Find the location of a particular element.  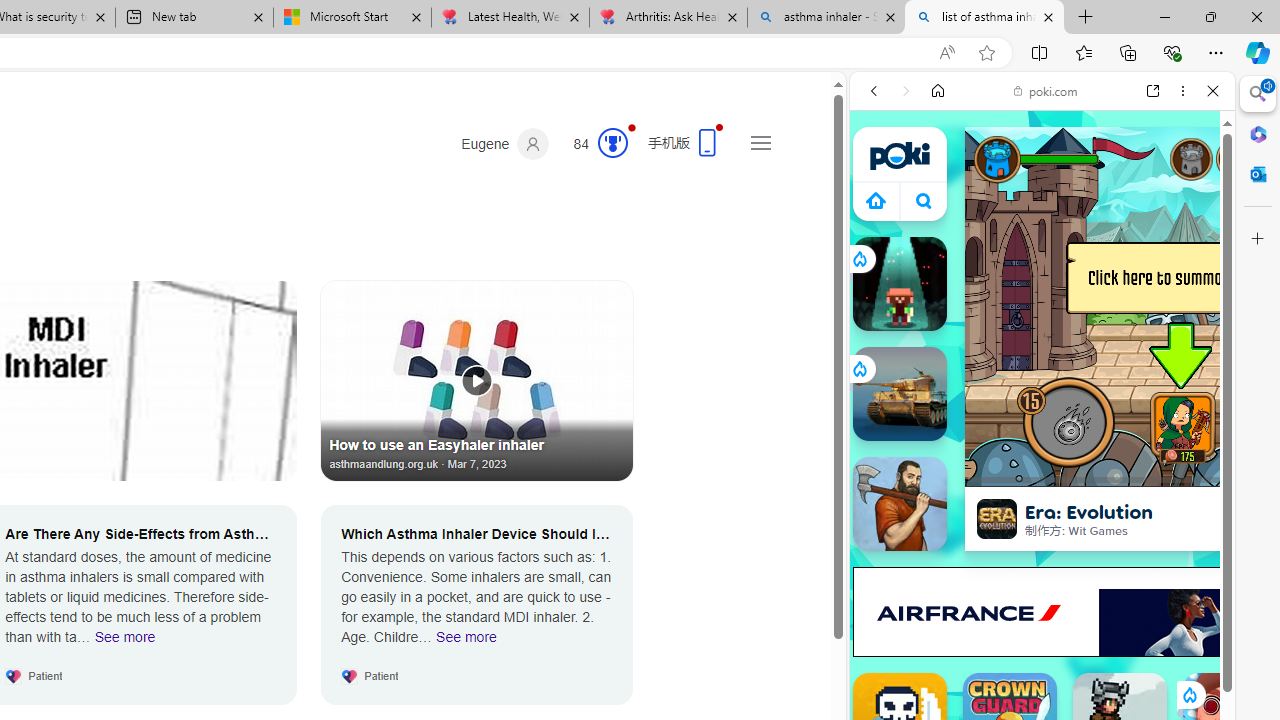

Two Player Games is located at coordinates (1042, 568).